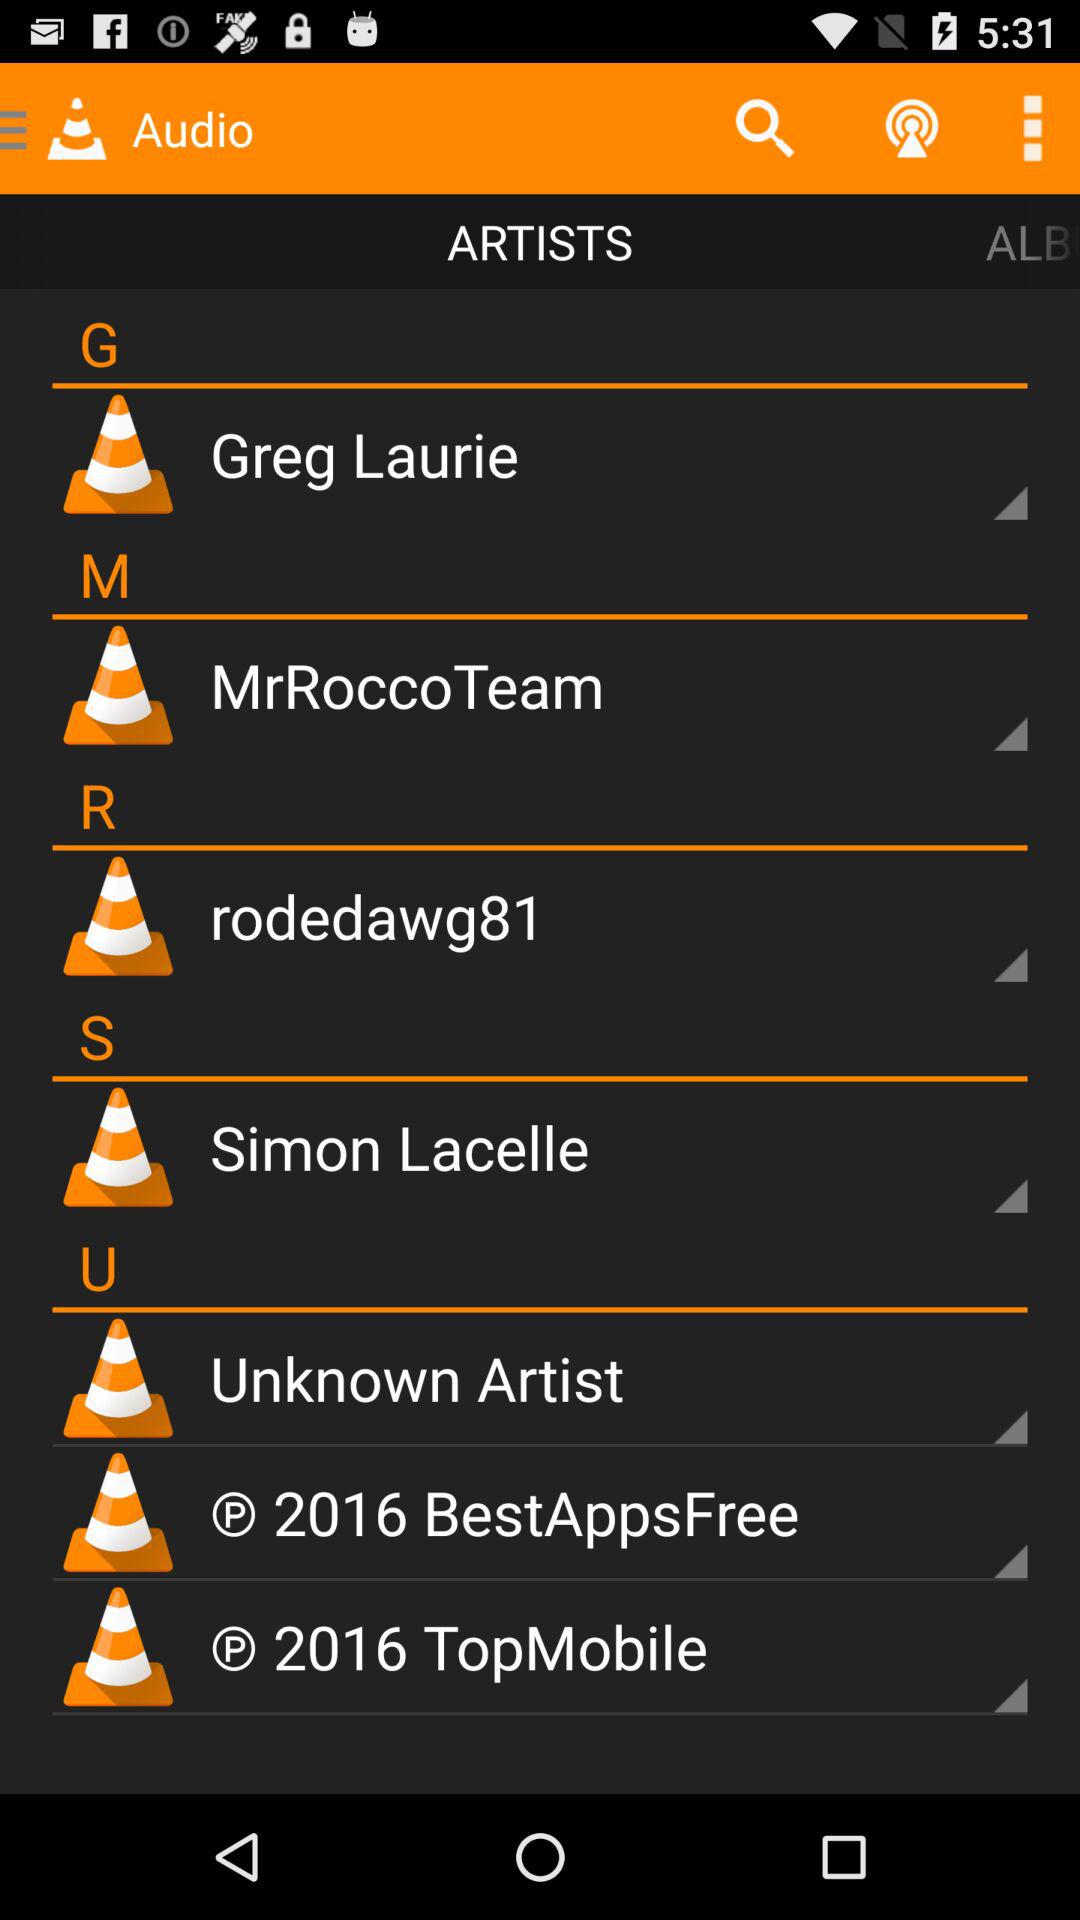 The height and width of the screenshot is (1920, 1080). Describe the element at coordinates (976, 700) in the screenshot. I see `drop down info` at that location.